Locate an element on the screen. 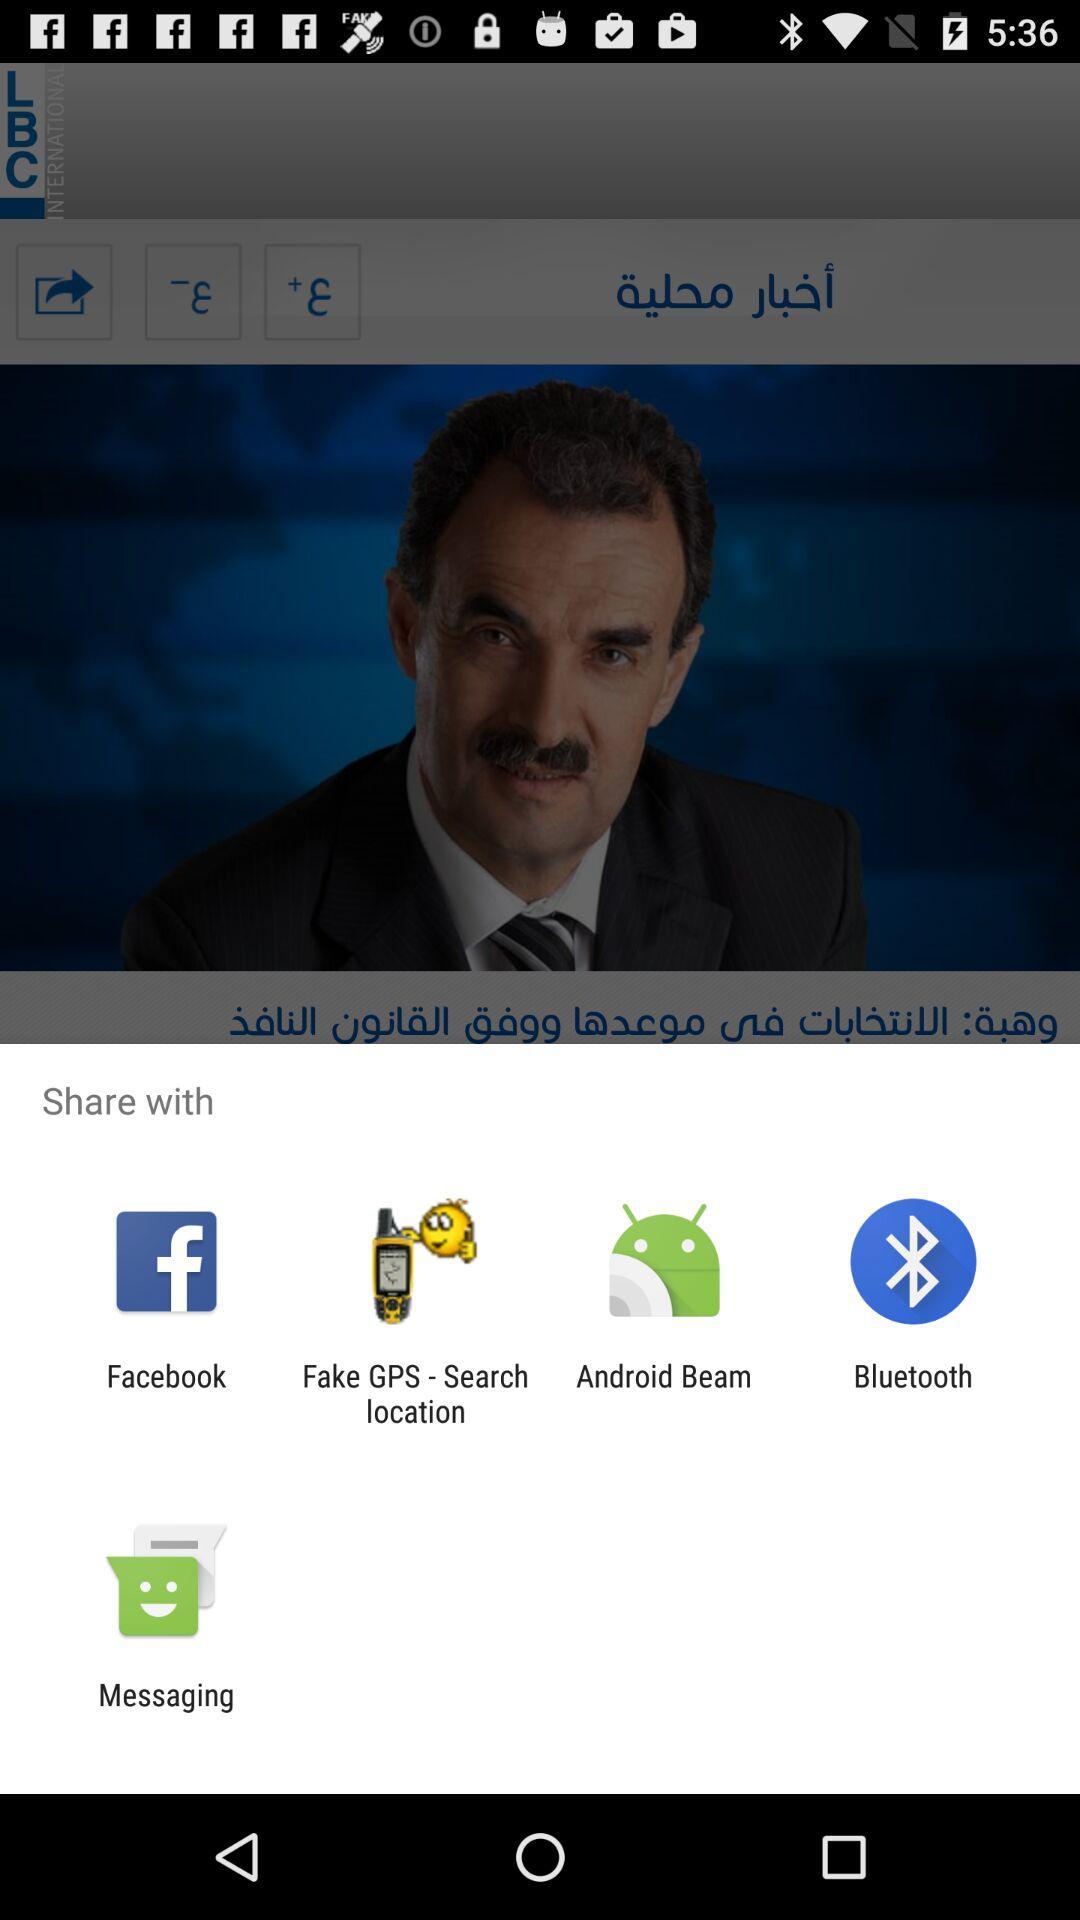 This screenshot has height=1920, width=1080. turn off icon to the left of the fake gps search is located at coordinates (166, 1393).